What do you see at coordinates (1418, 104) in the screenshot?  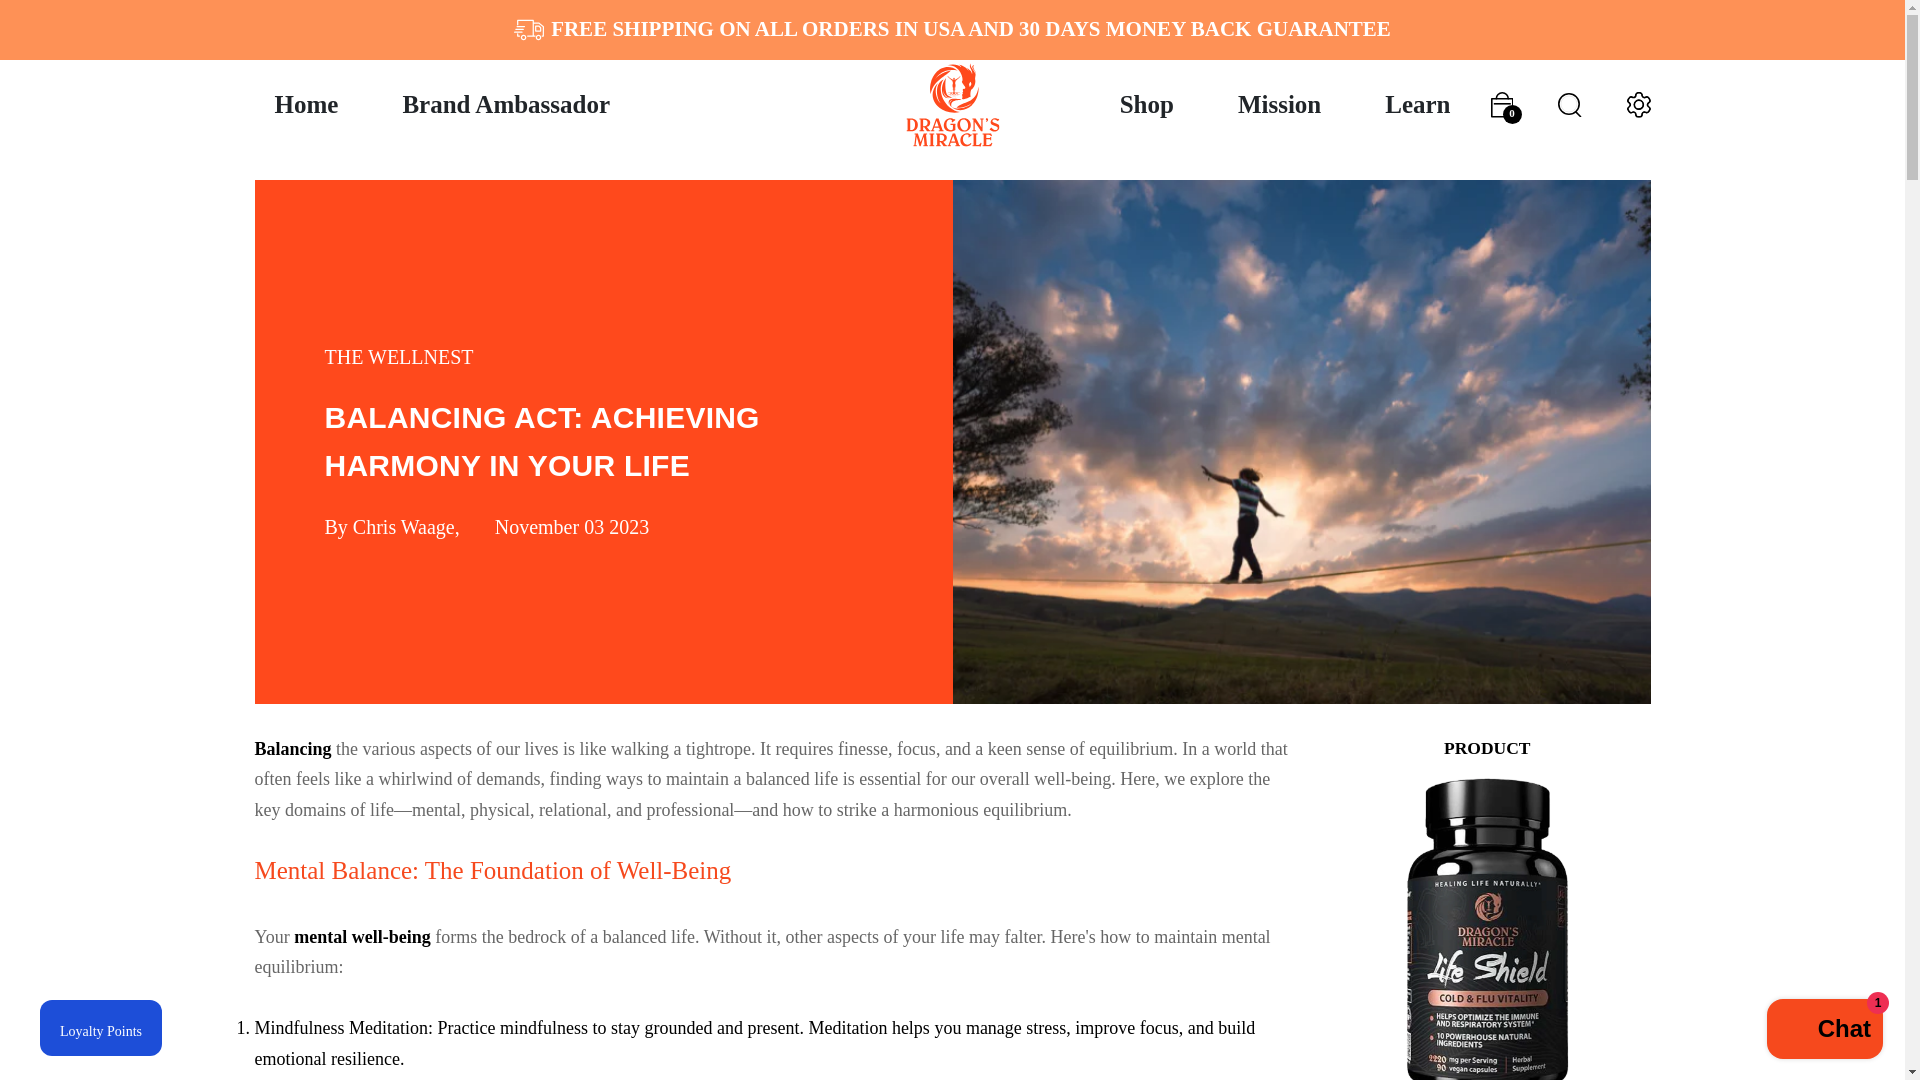 I see `Learn` at bounding box center [1418, 104].